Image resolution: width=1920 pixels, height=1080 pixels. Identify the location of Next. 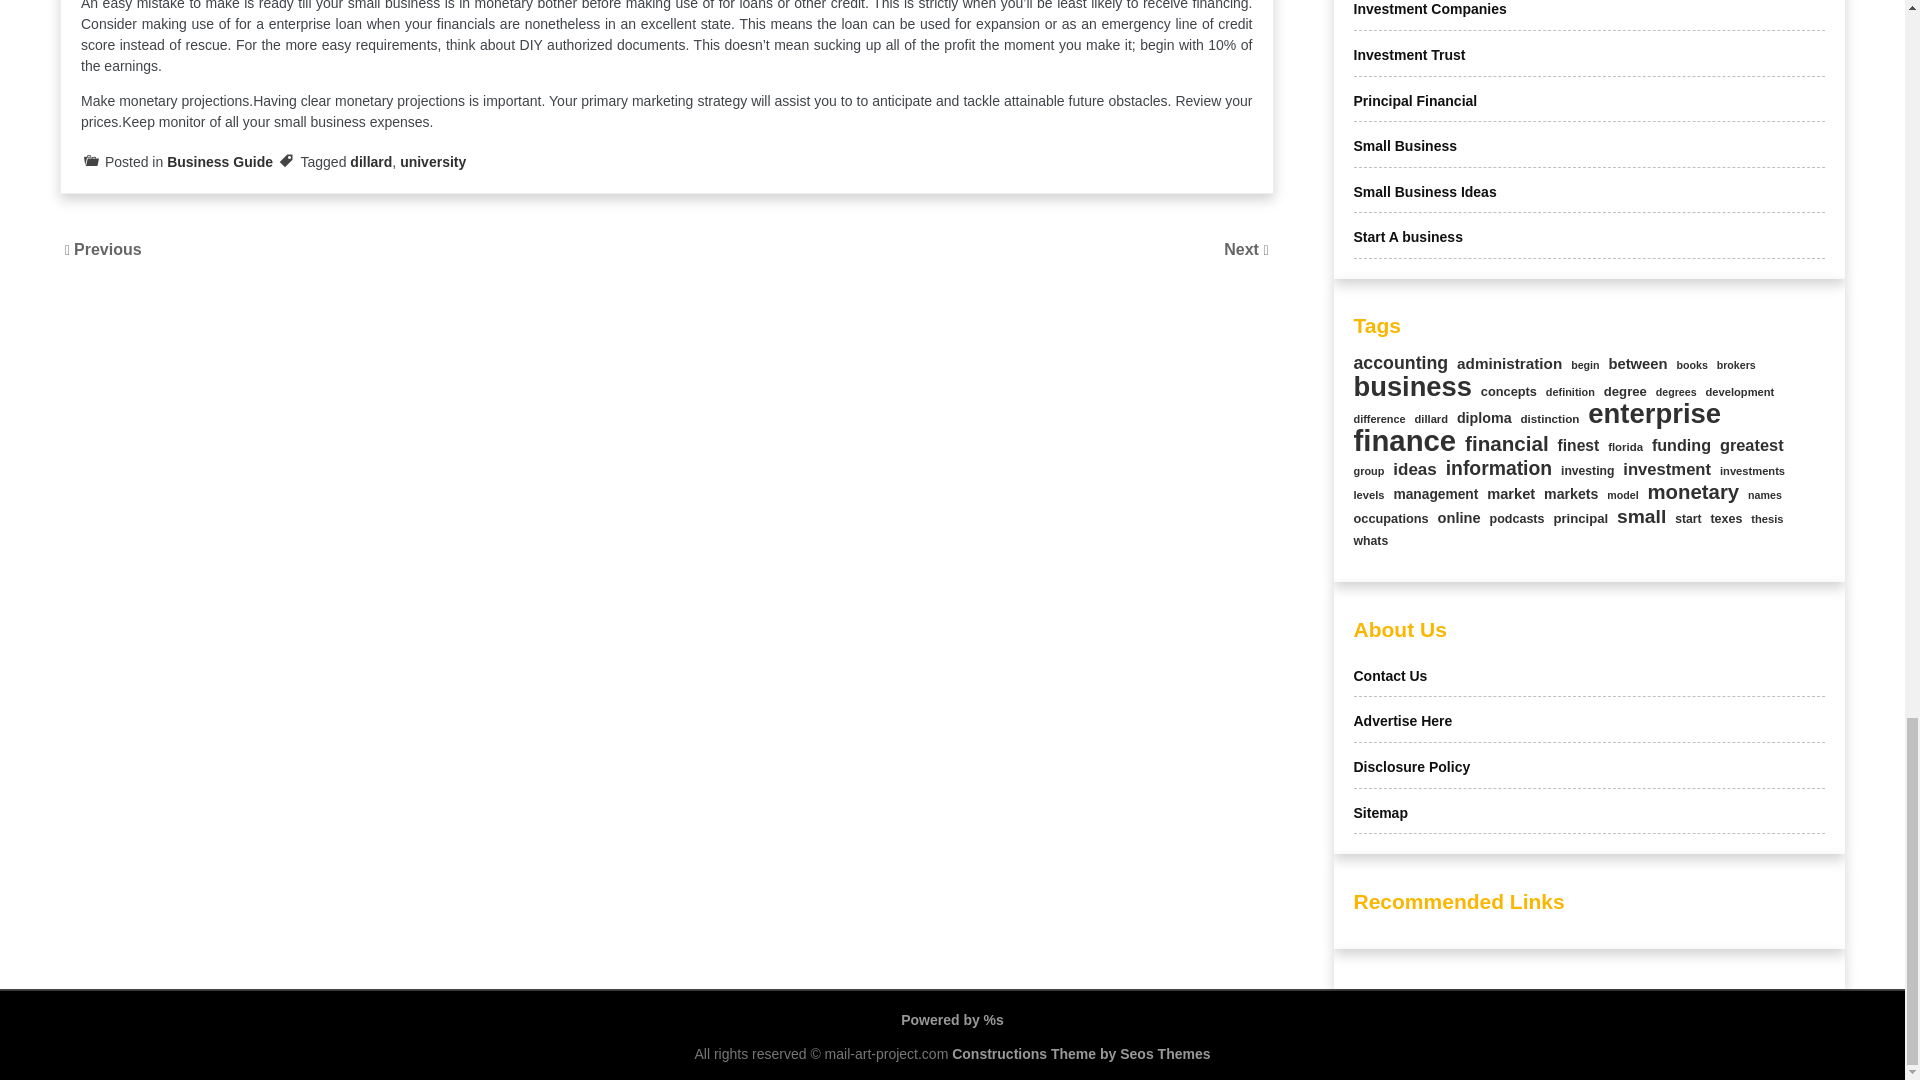
(1244, 249).